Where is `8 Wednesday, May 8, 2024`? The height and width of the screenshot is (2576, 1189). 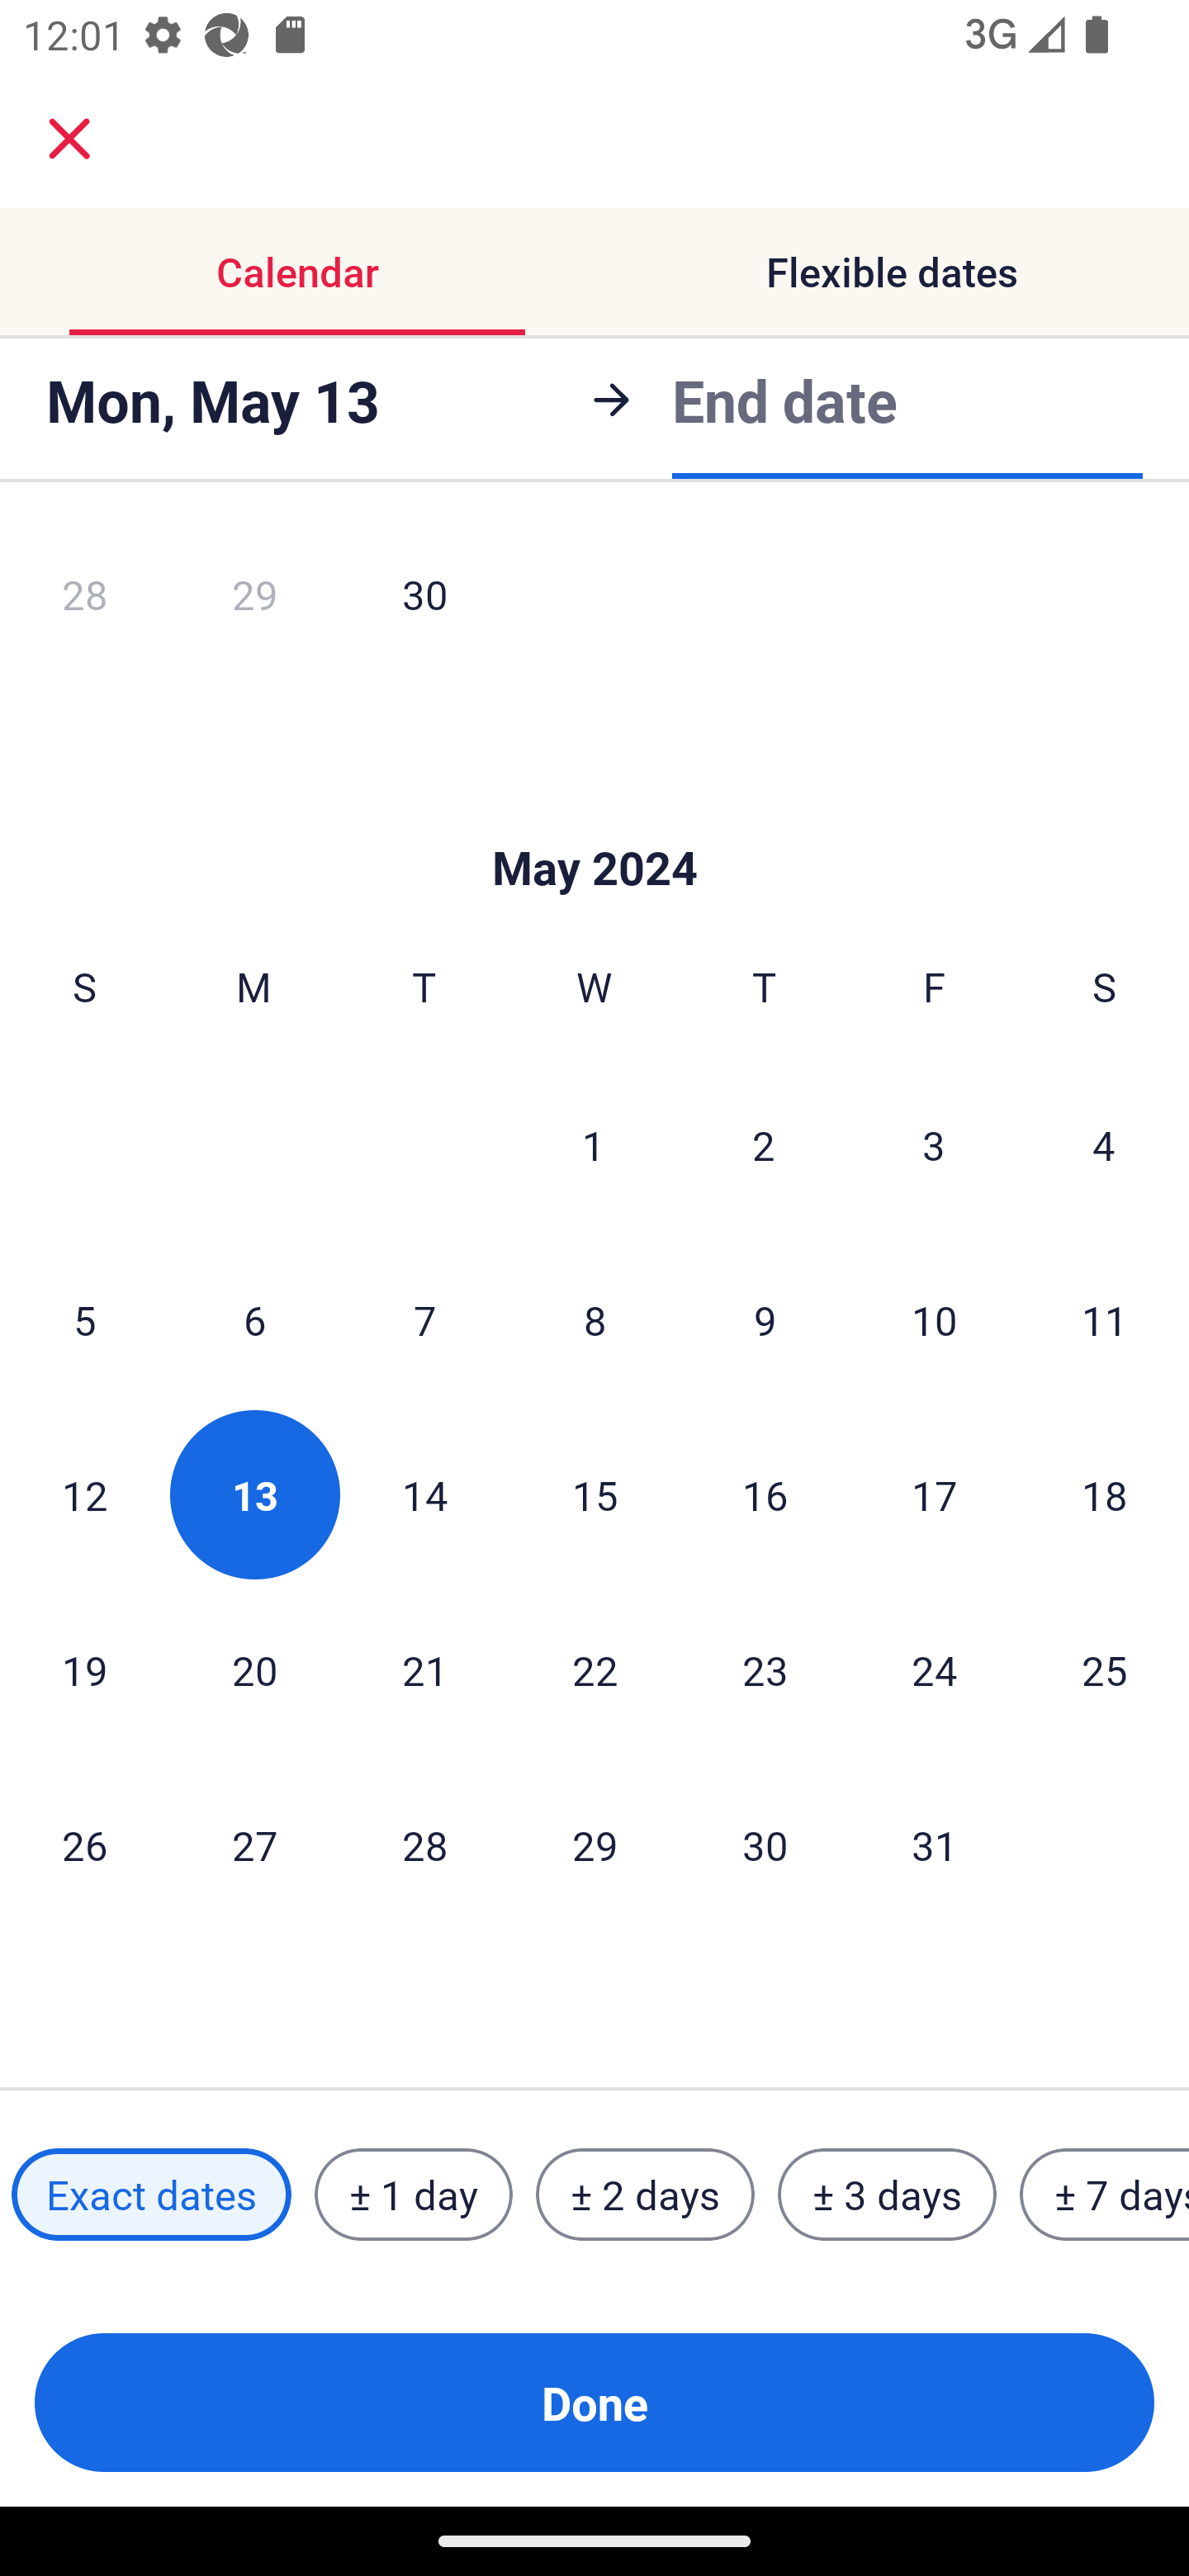 8 Wednesday, May 8, 2024 is located at coordinates (594, 1319).